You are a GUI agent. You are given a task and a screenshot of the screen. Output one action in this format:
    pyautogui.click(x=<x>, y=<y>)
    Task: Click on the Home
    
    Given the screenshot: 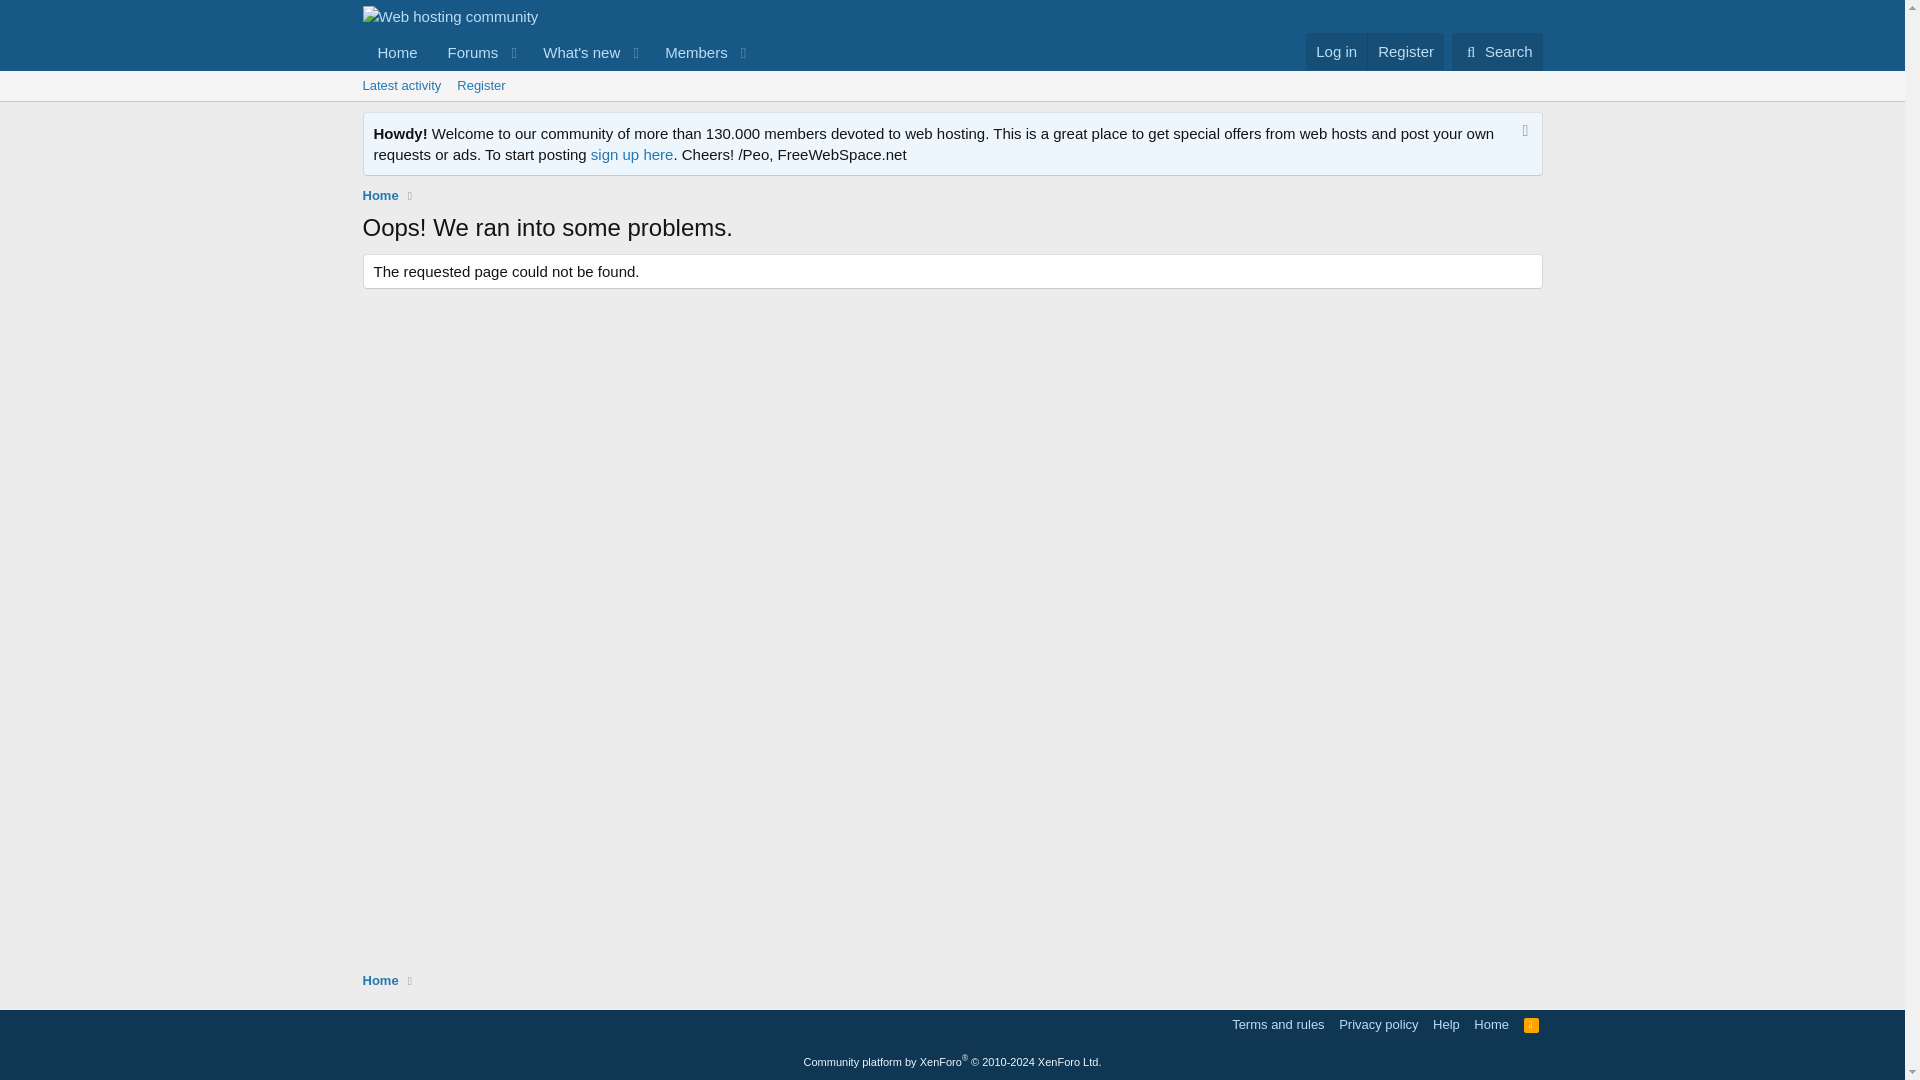 What is the action you would take?
    pyautogui.click(x=1532, y=1024)
    